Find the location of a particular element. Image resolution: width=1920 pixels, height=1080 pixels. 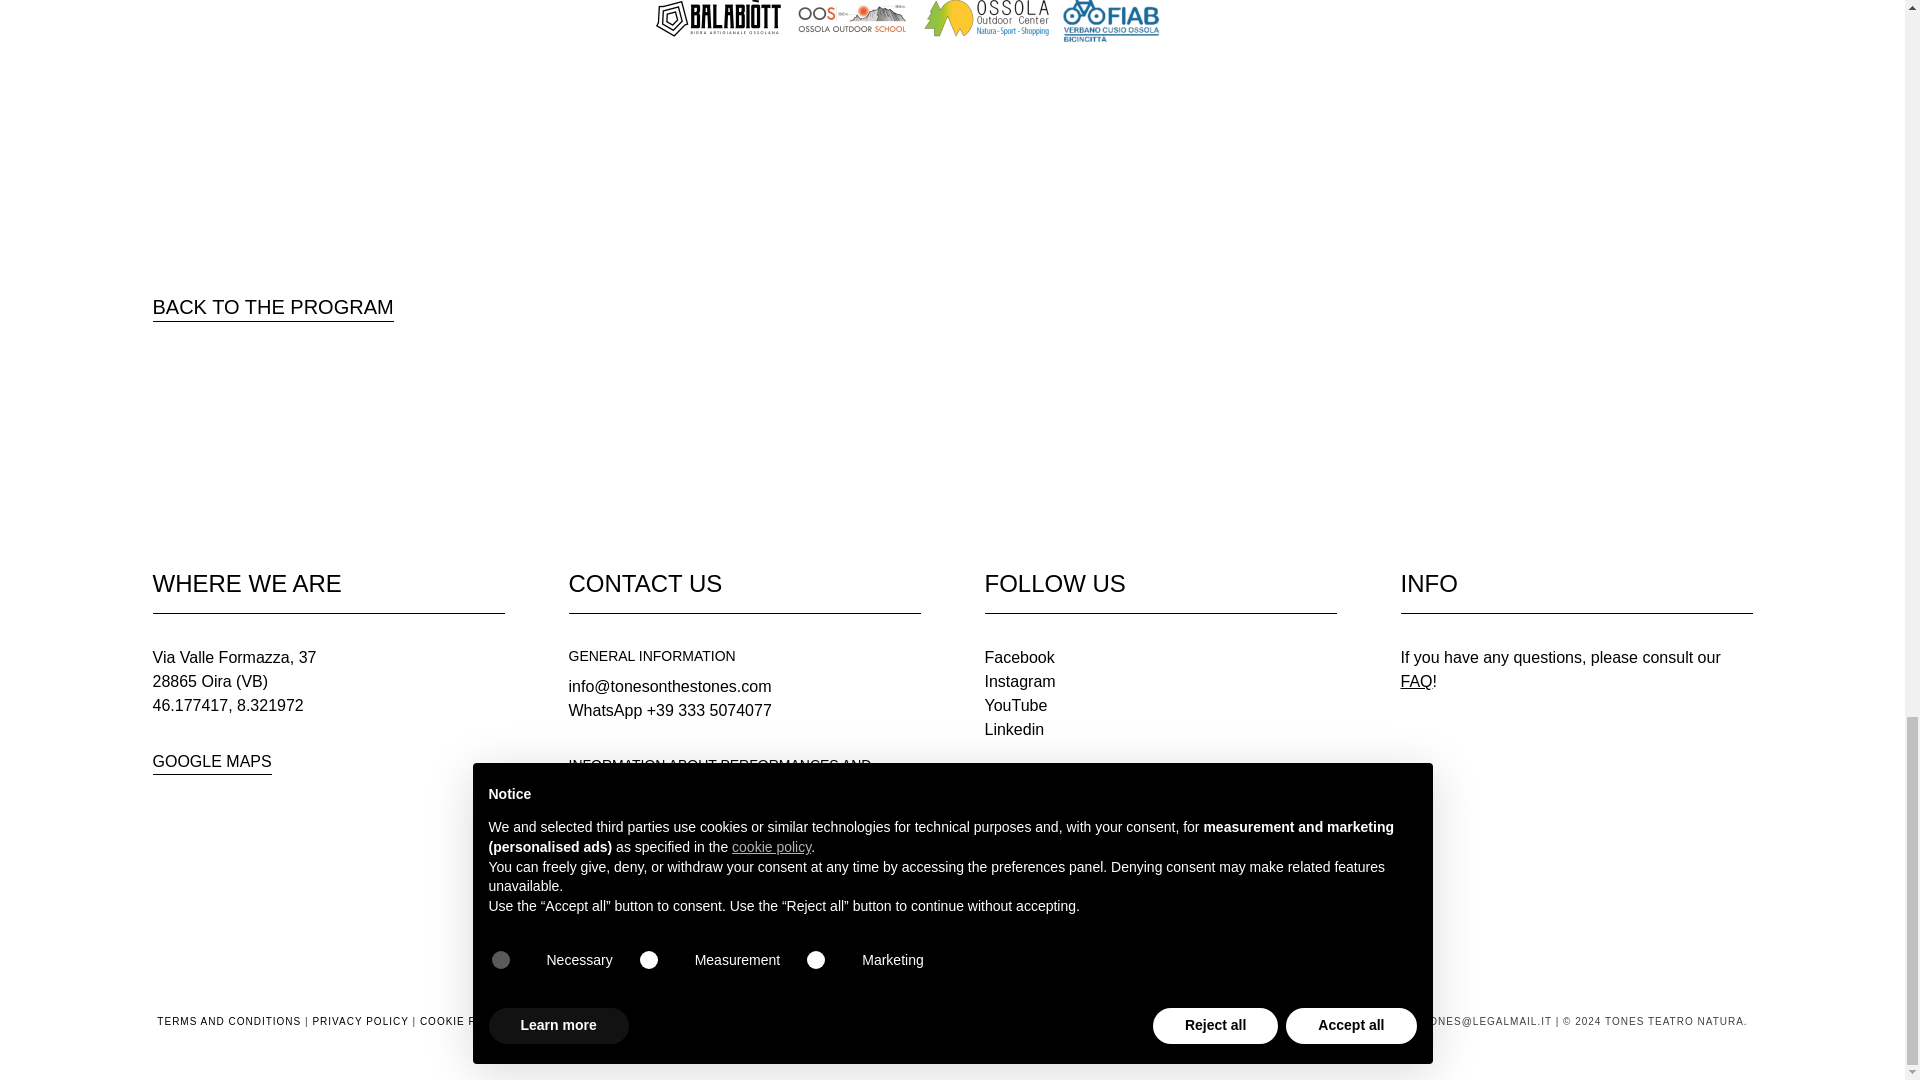

FAQ is located at coordinates (1416, 681).